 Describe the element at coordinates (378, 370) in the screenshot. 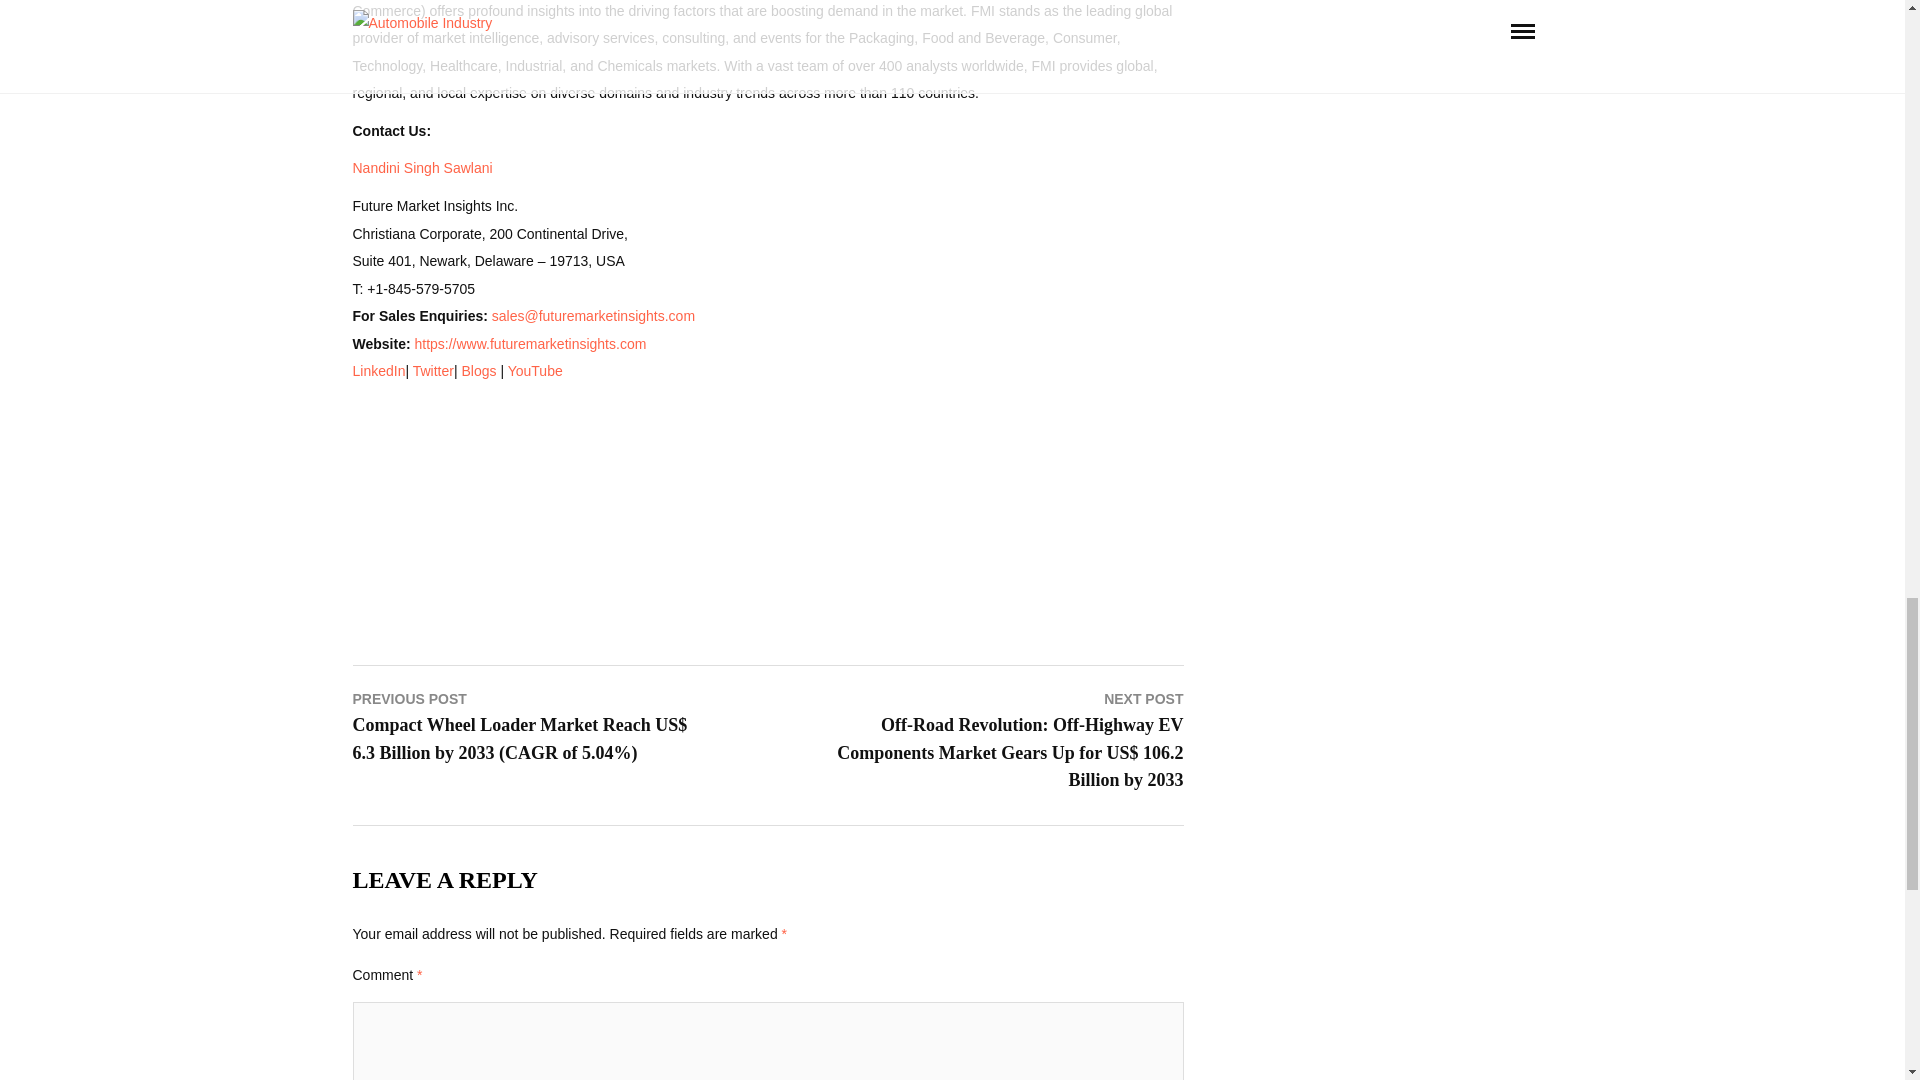

I see `LinkedIn` at that location.